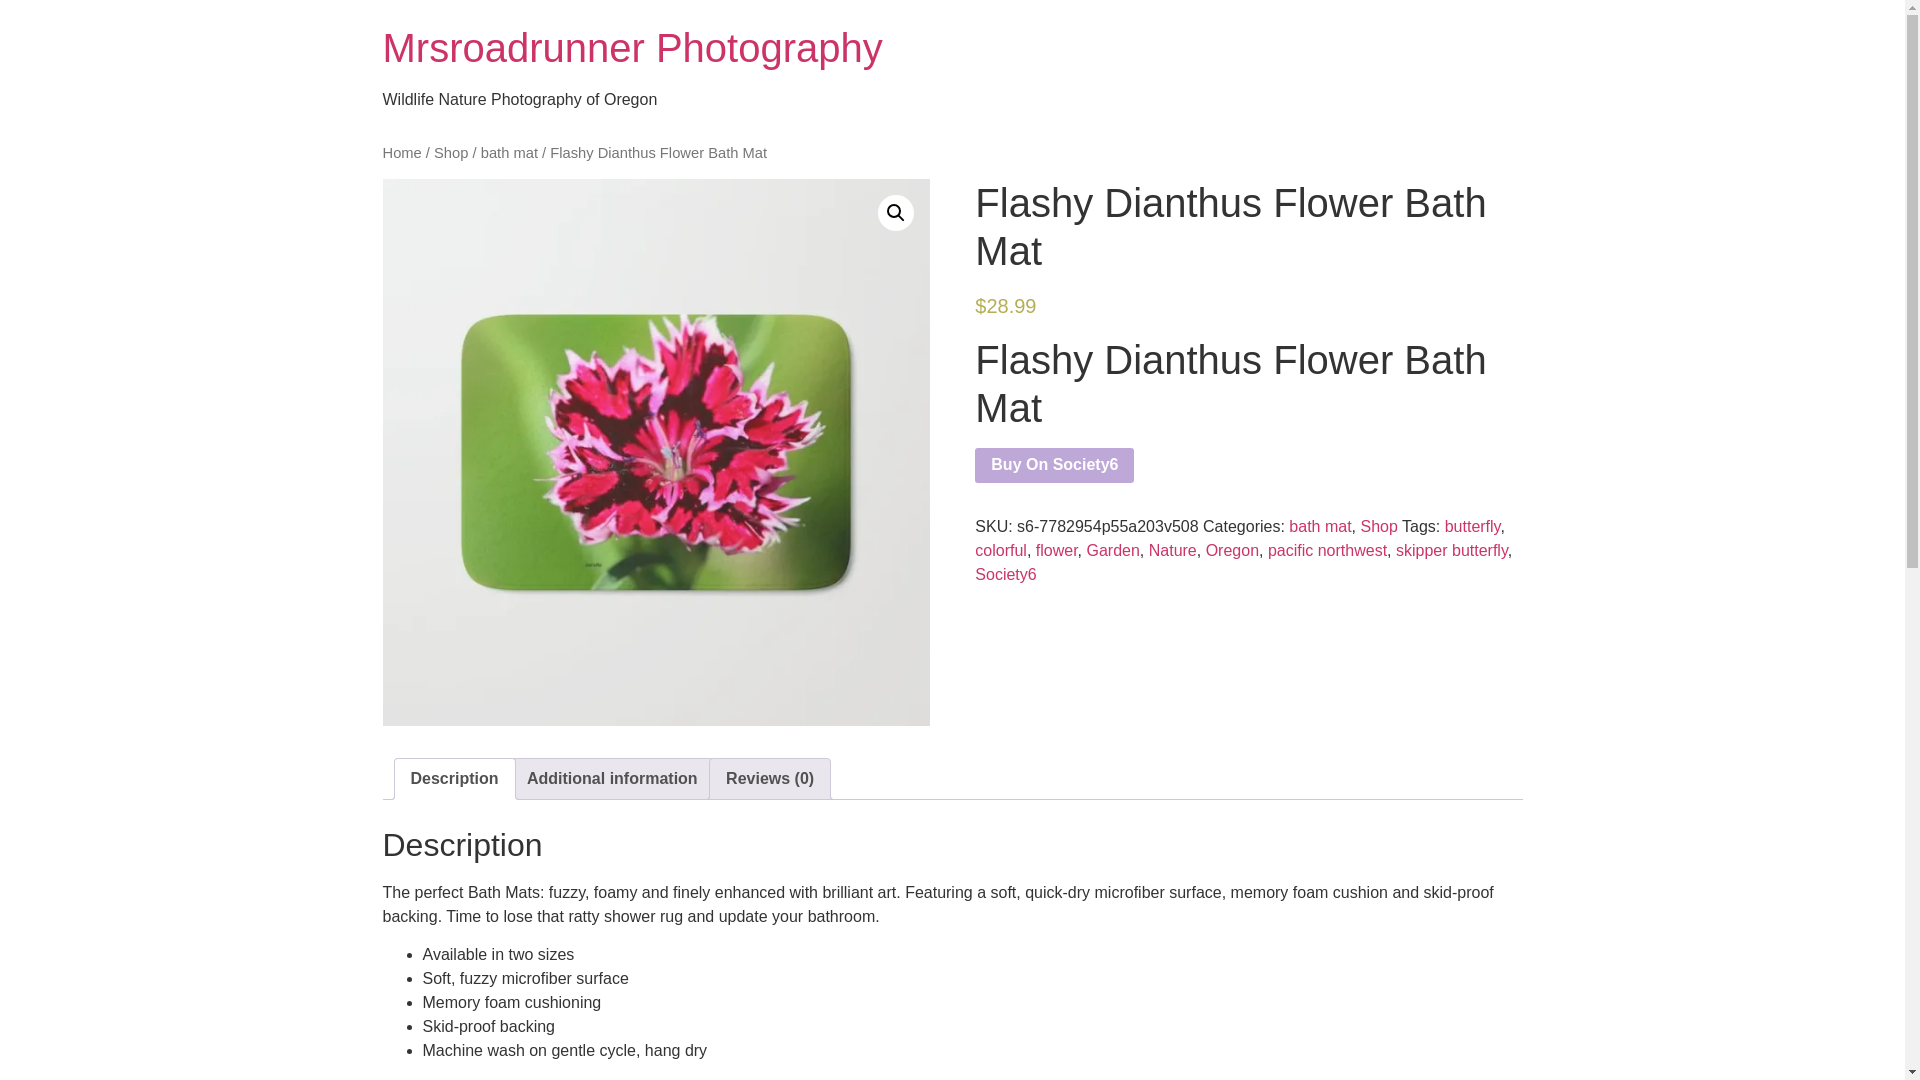 The height and width of the screenshot is (1080, 1920). I want to click on Shop, so click(1378, 526).